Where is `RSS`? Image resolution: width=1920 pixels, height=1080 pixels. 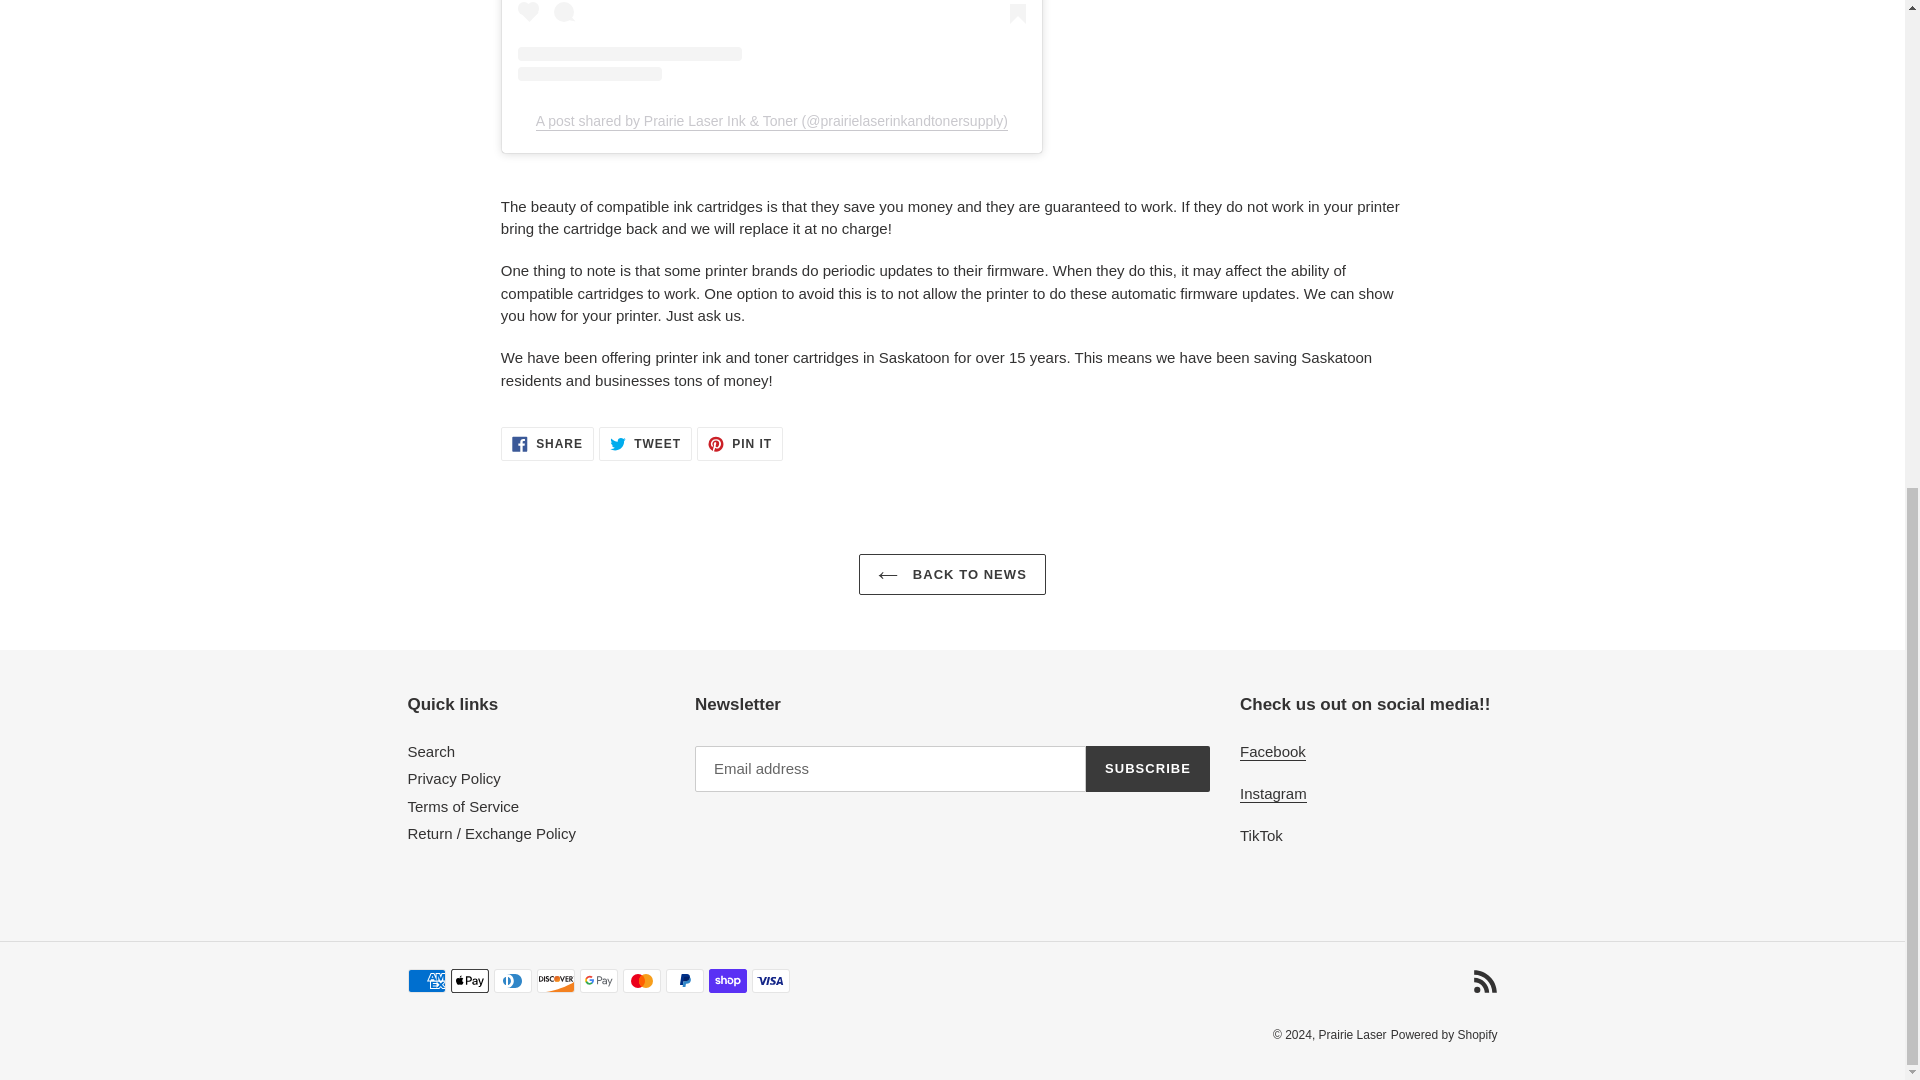 RSS is located at coordinates (454, 778).